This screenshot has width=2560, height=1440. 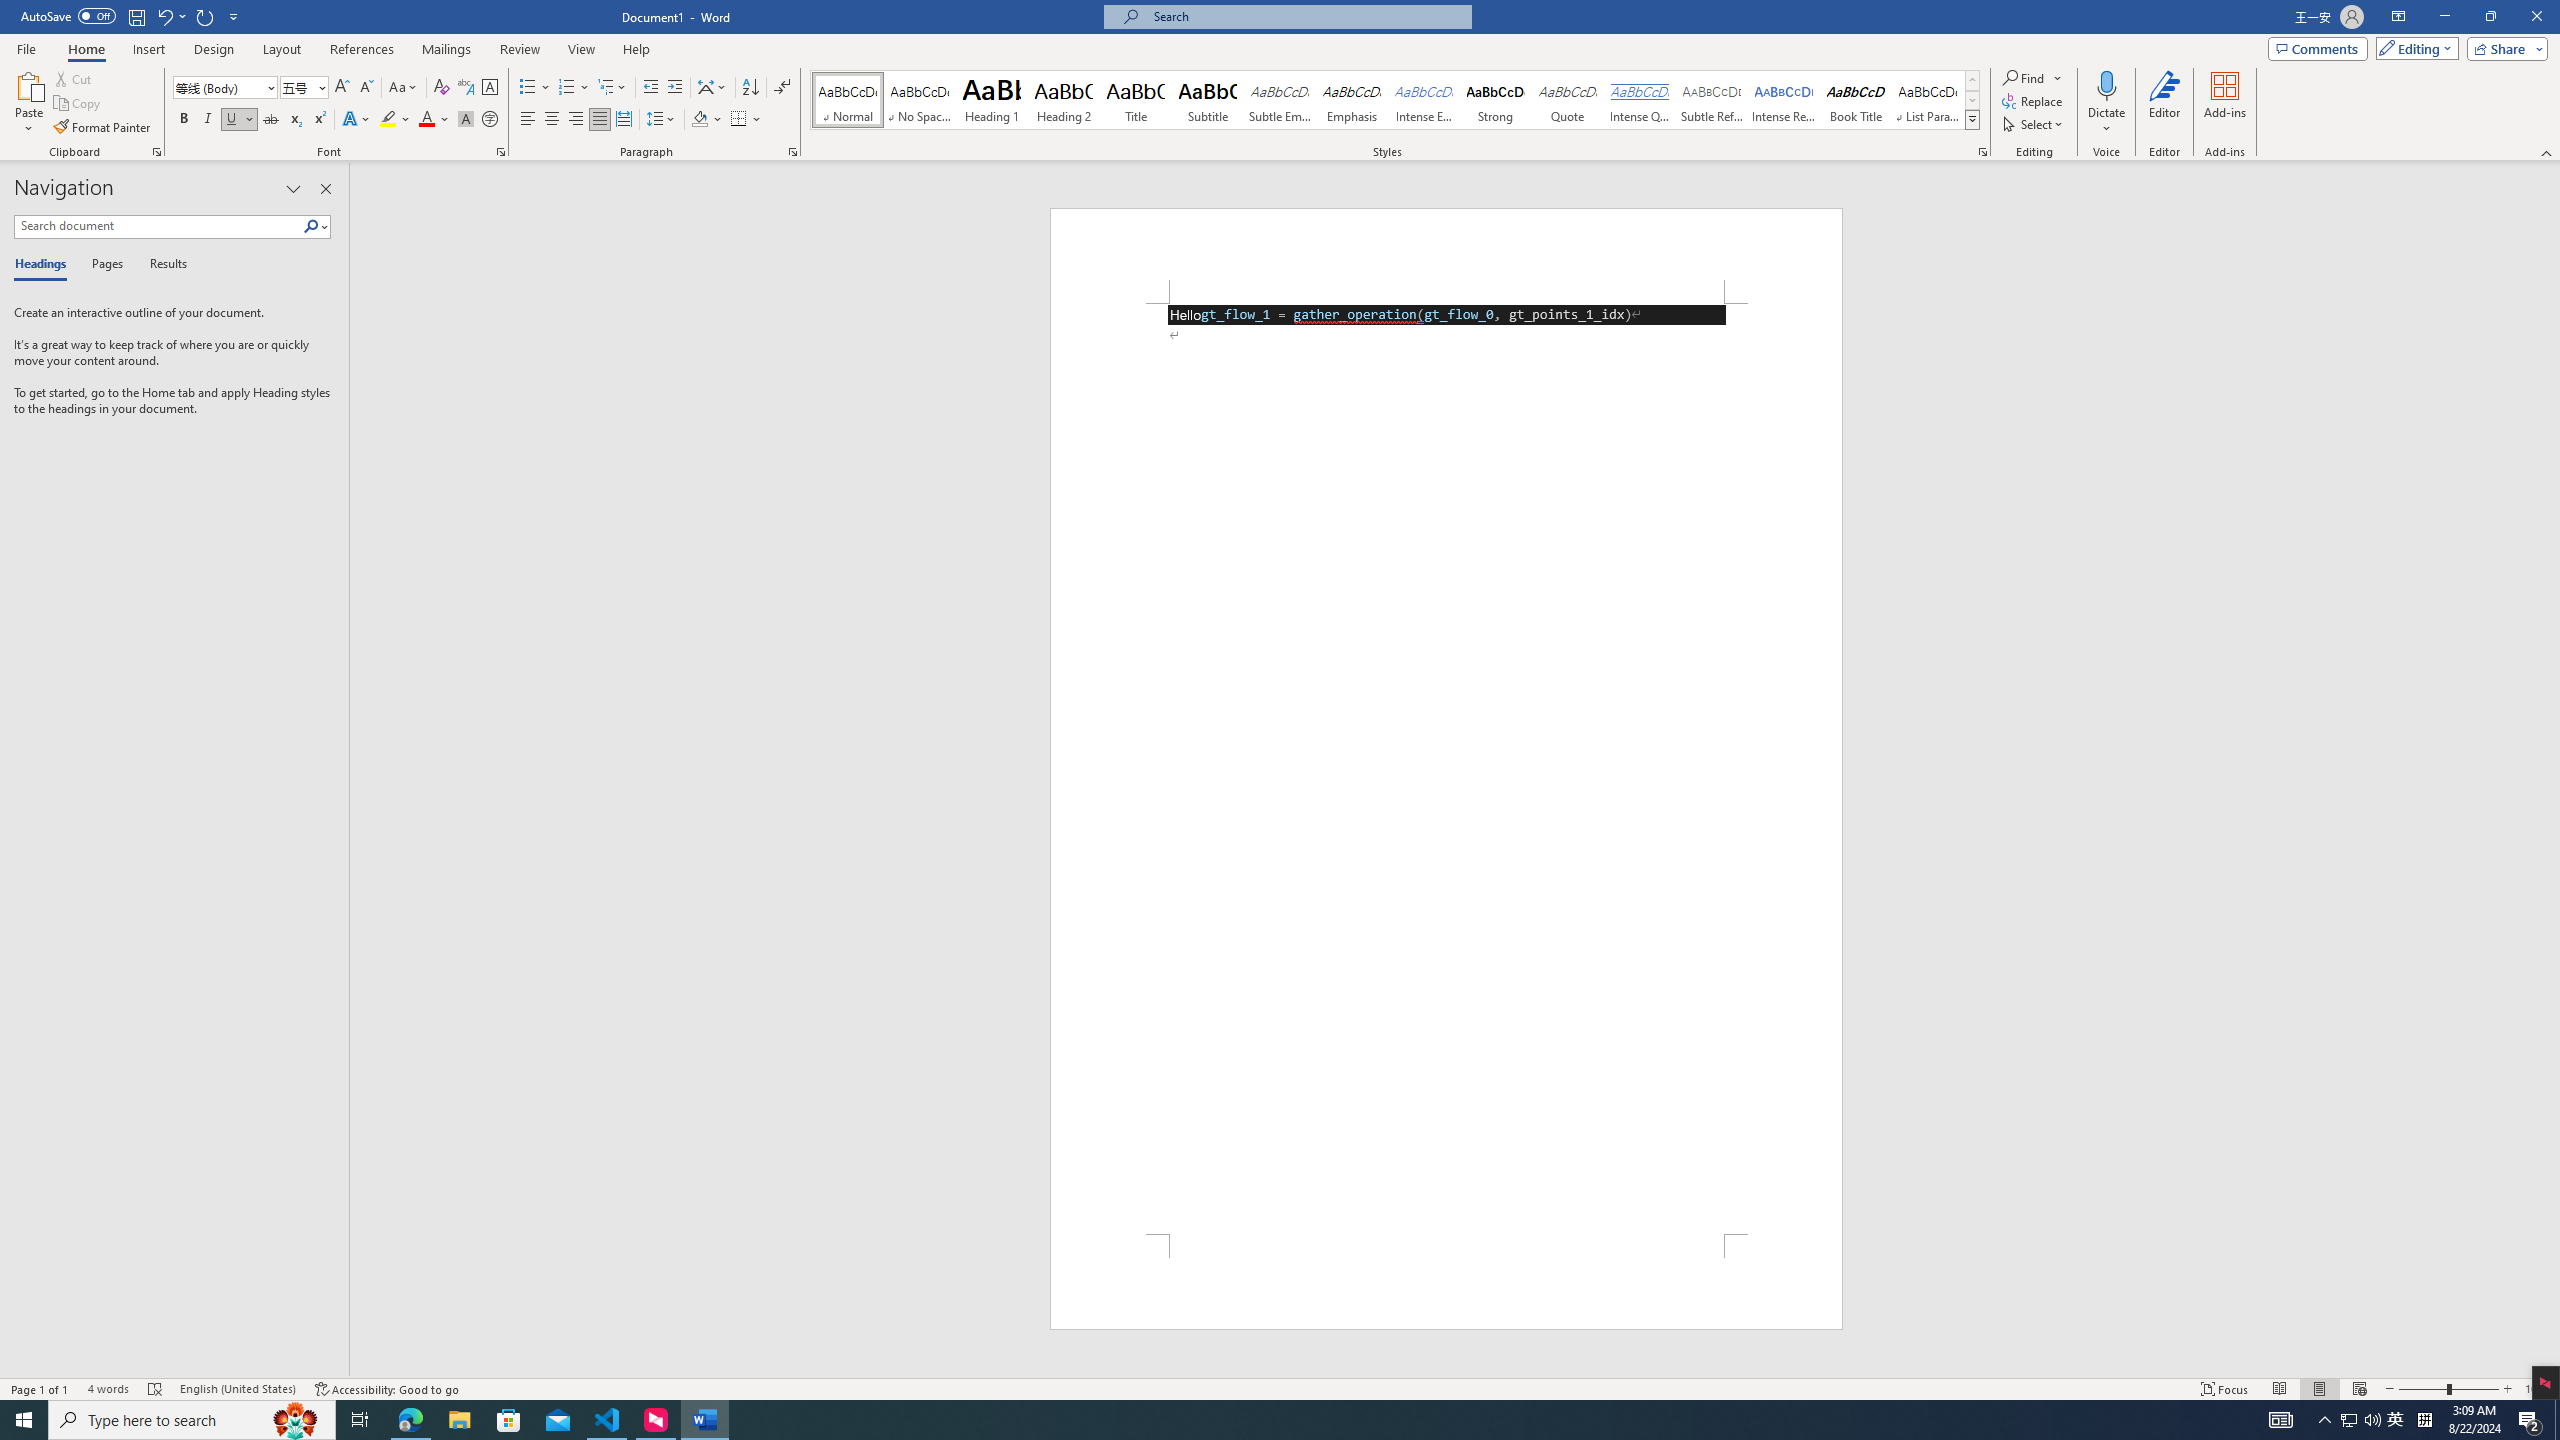 What do you see at coordinates (326, 189) in the screenshot?
I see `Close pane` at bounding box center [326, 189].